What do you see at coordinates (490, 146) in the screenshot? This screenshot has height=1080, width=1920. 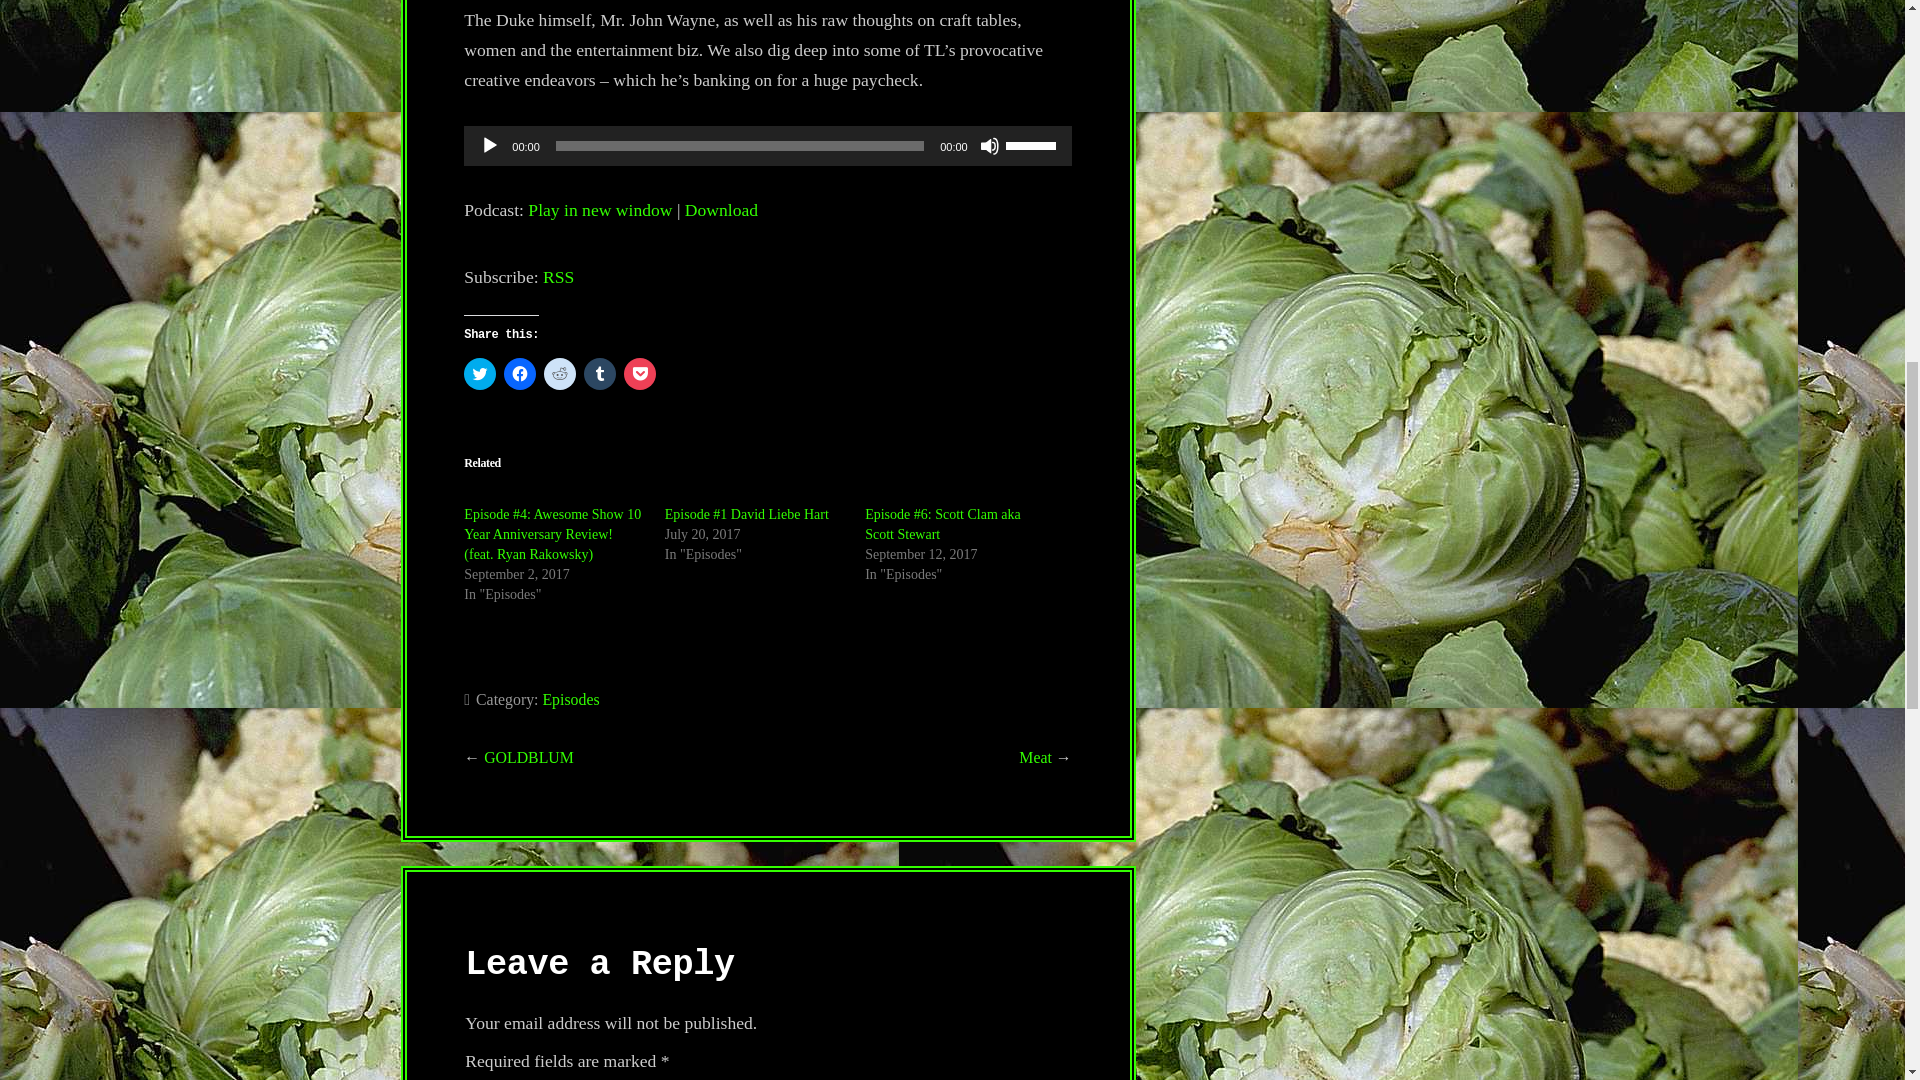 I see `Play` at bounding box center [490, 146].